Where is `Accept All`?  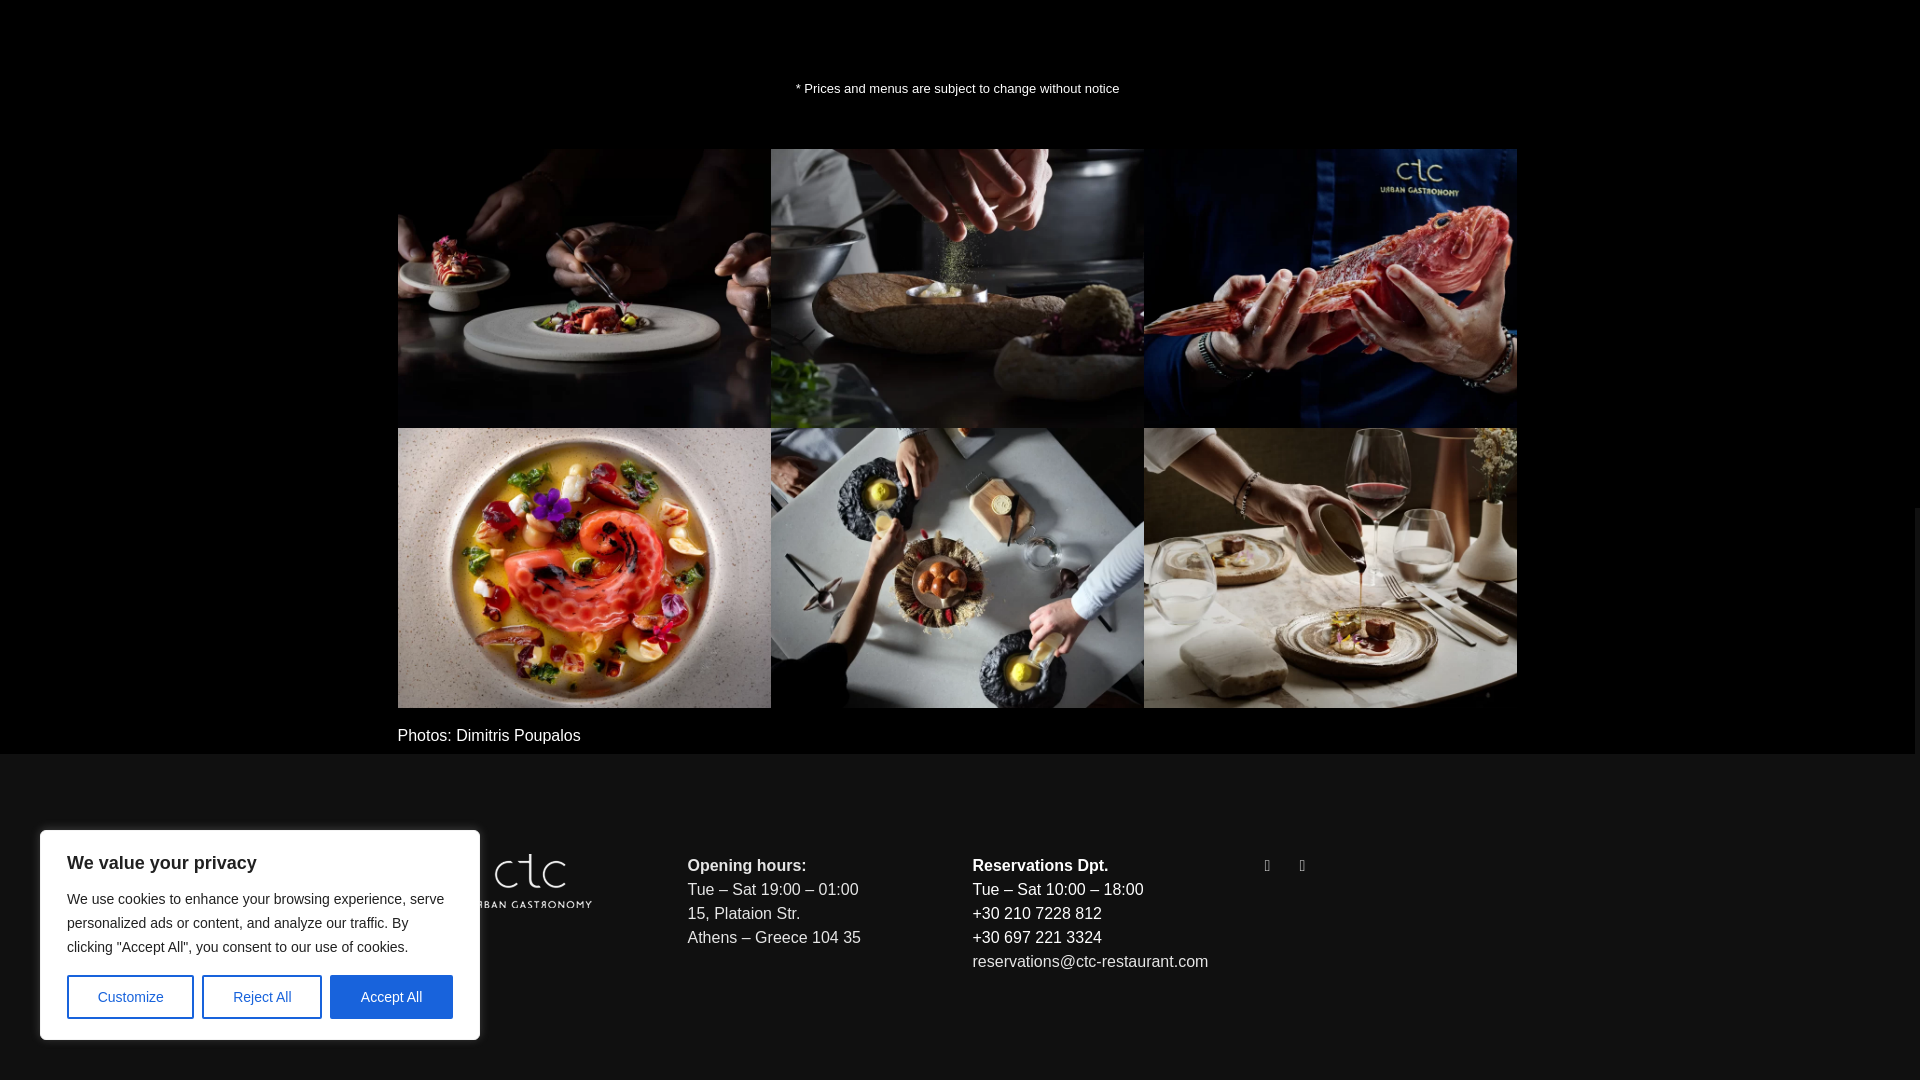
Accept All is located at coordinates (392, 38).